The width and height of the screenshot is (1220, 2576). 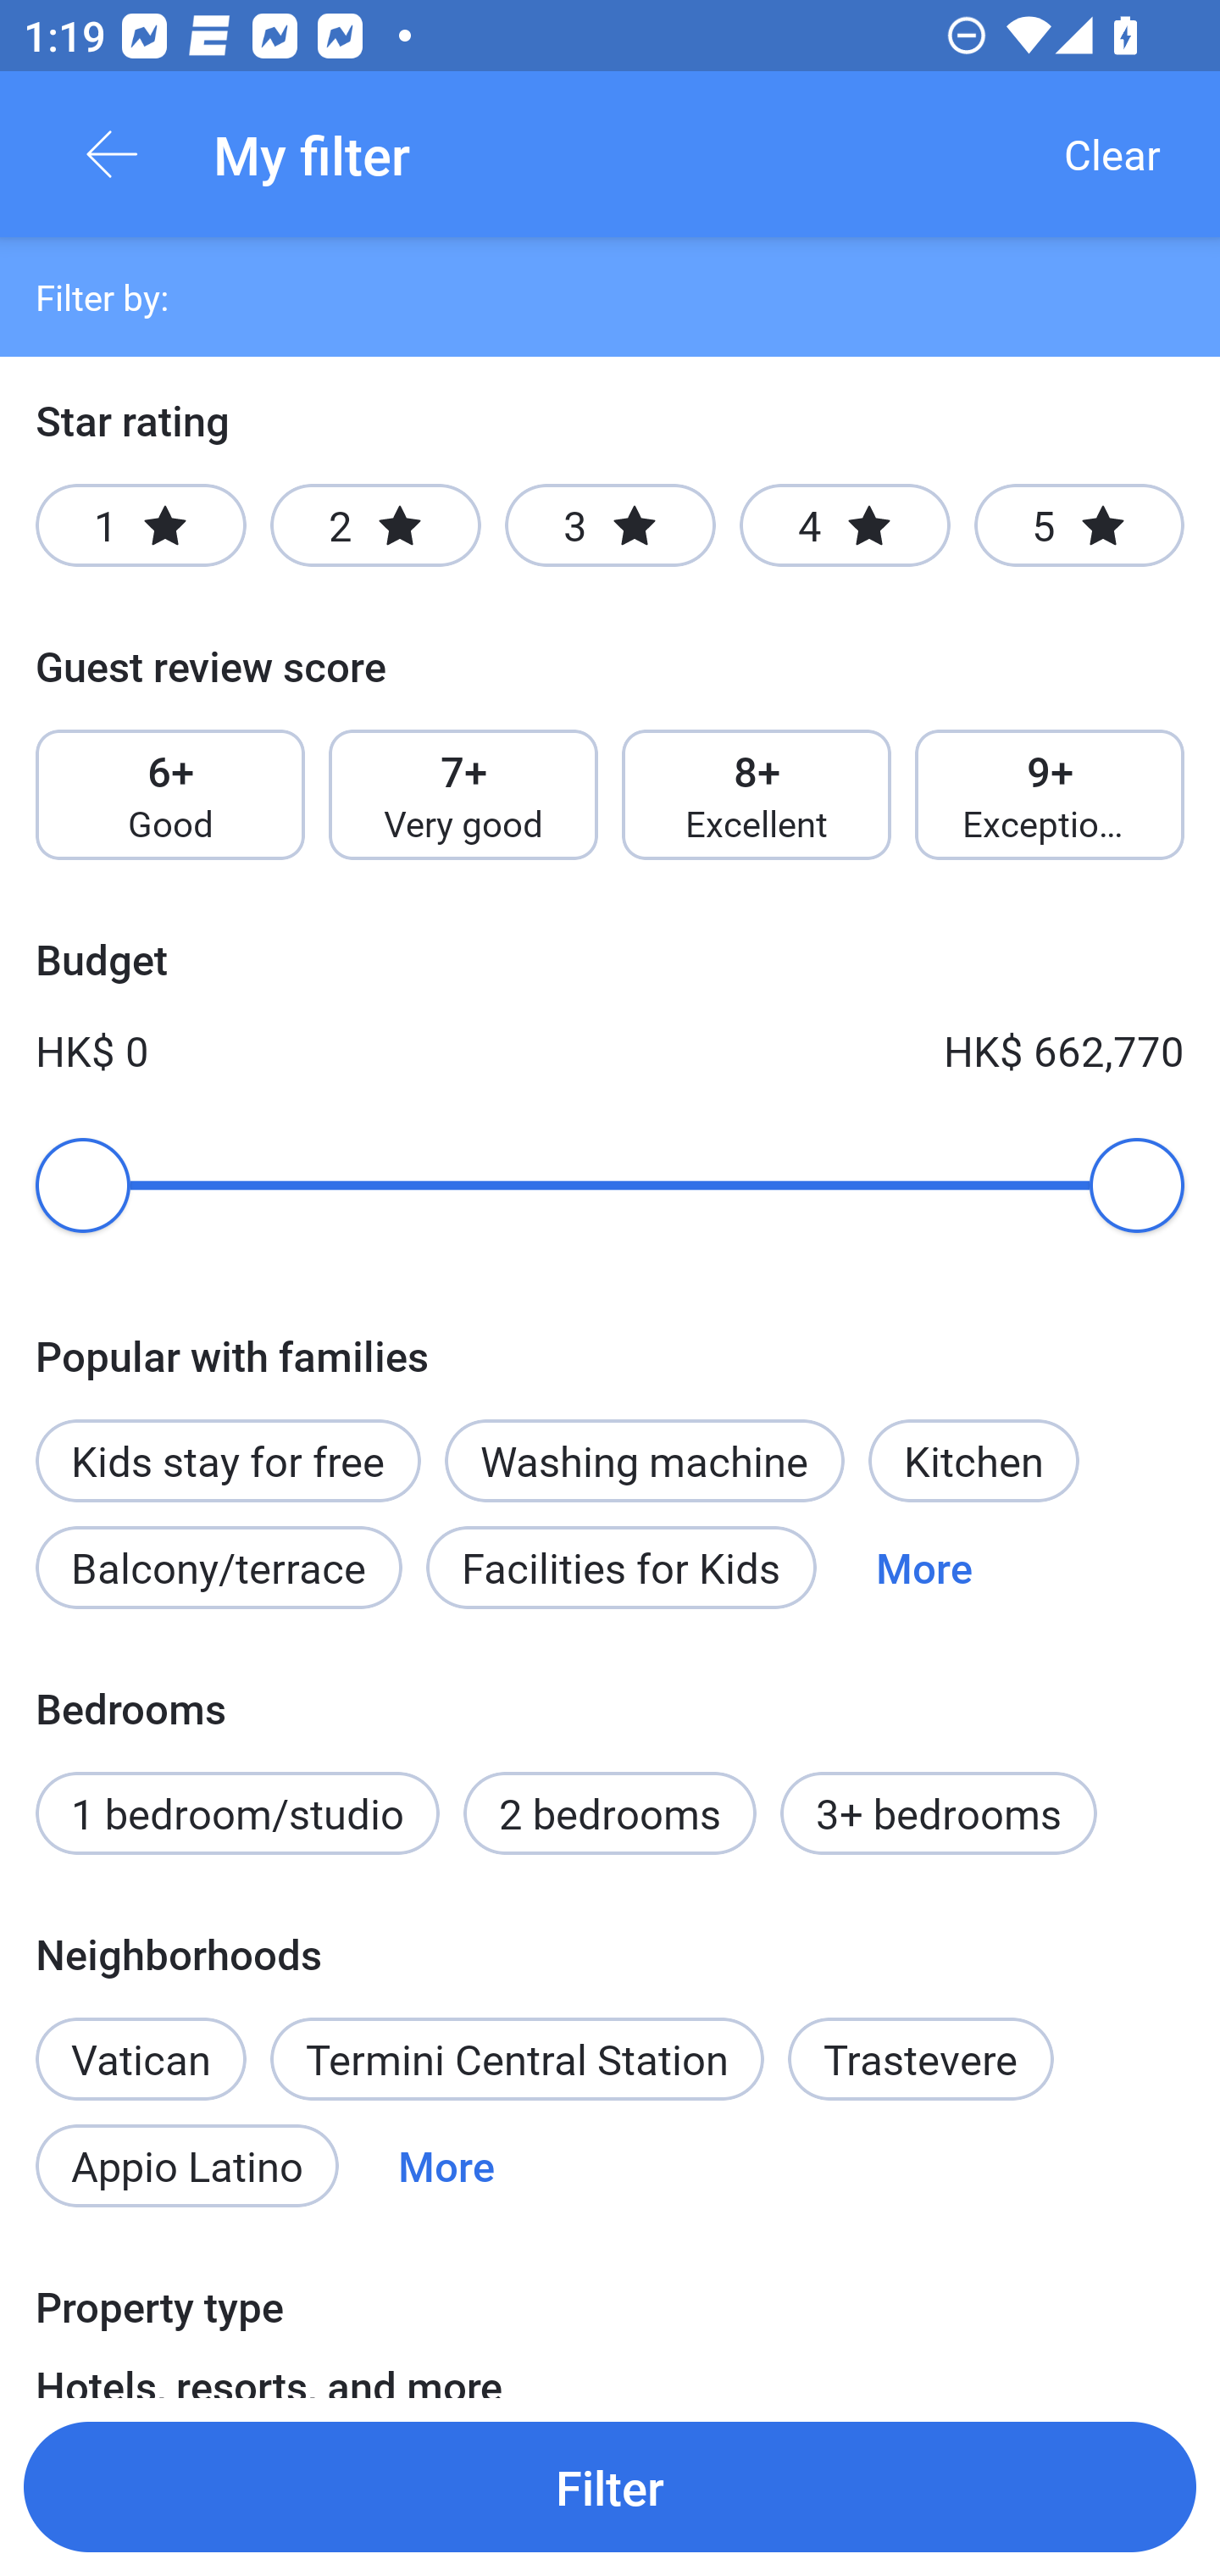 I want to click on 2 bedrooms, so click(x=610, y=1813).